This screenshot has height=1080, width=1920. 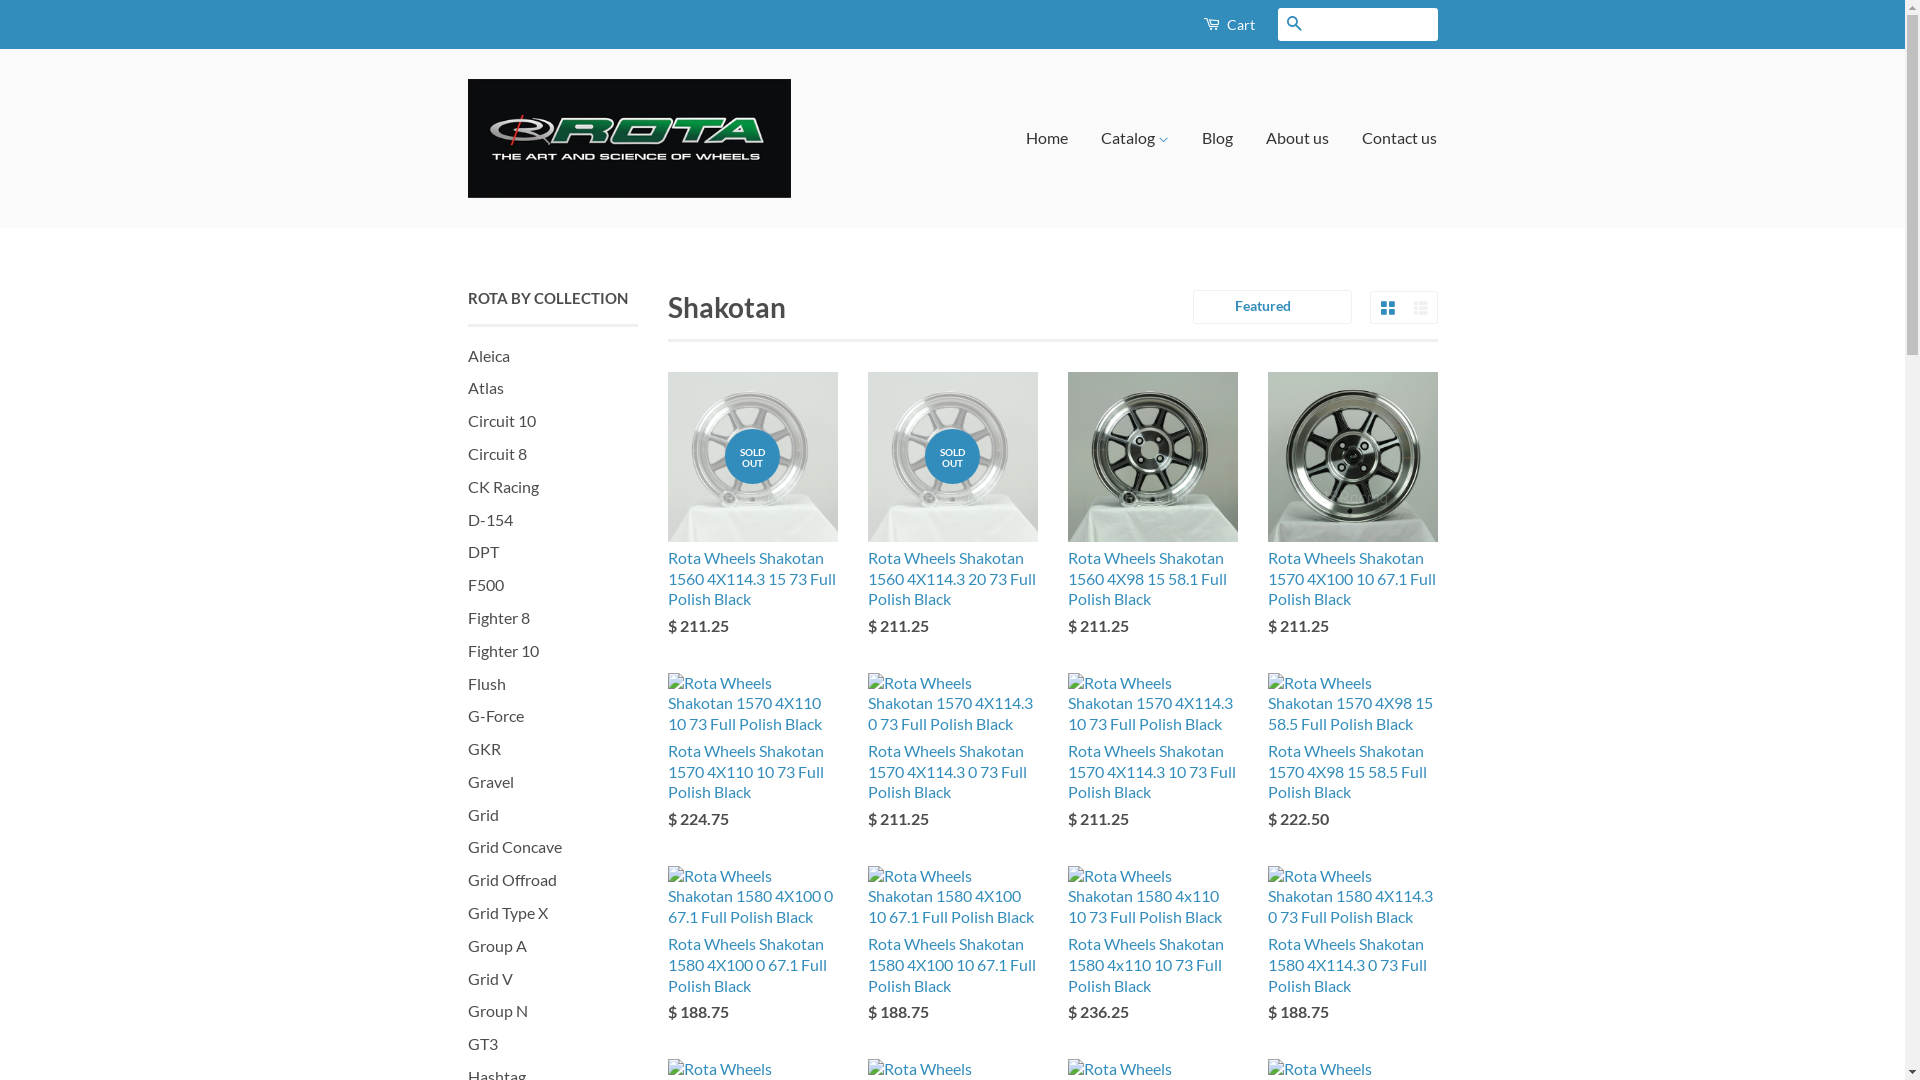 I want to click on Contact us, so click(x=1392, y=138).